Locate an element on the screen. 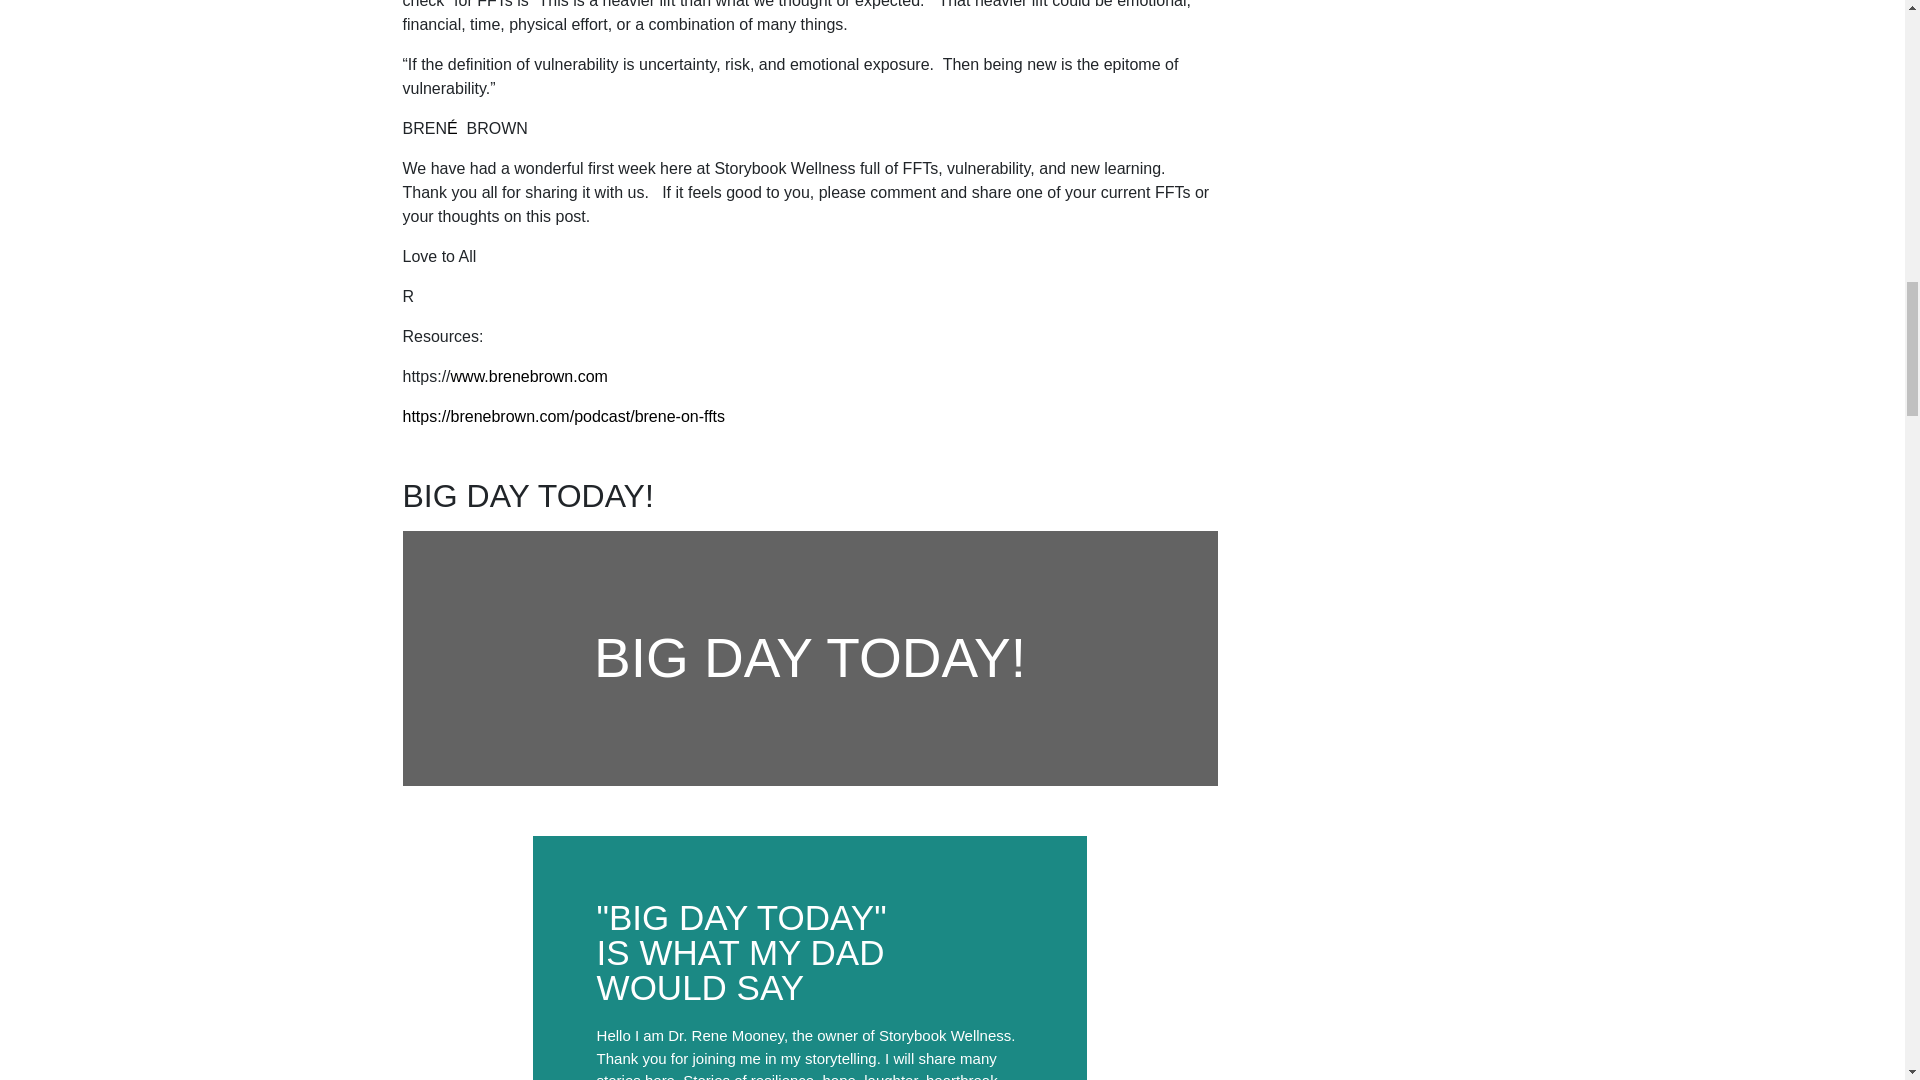 This screenshot has height=1080, width=1920. BIG DAY TODAY! is located at coordinates (526, 496).